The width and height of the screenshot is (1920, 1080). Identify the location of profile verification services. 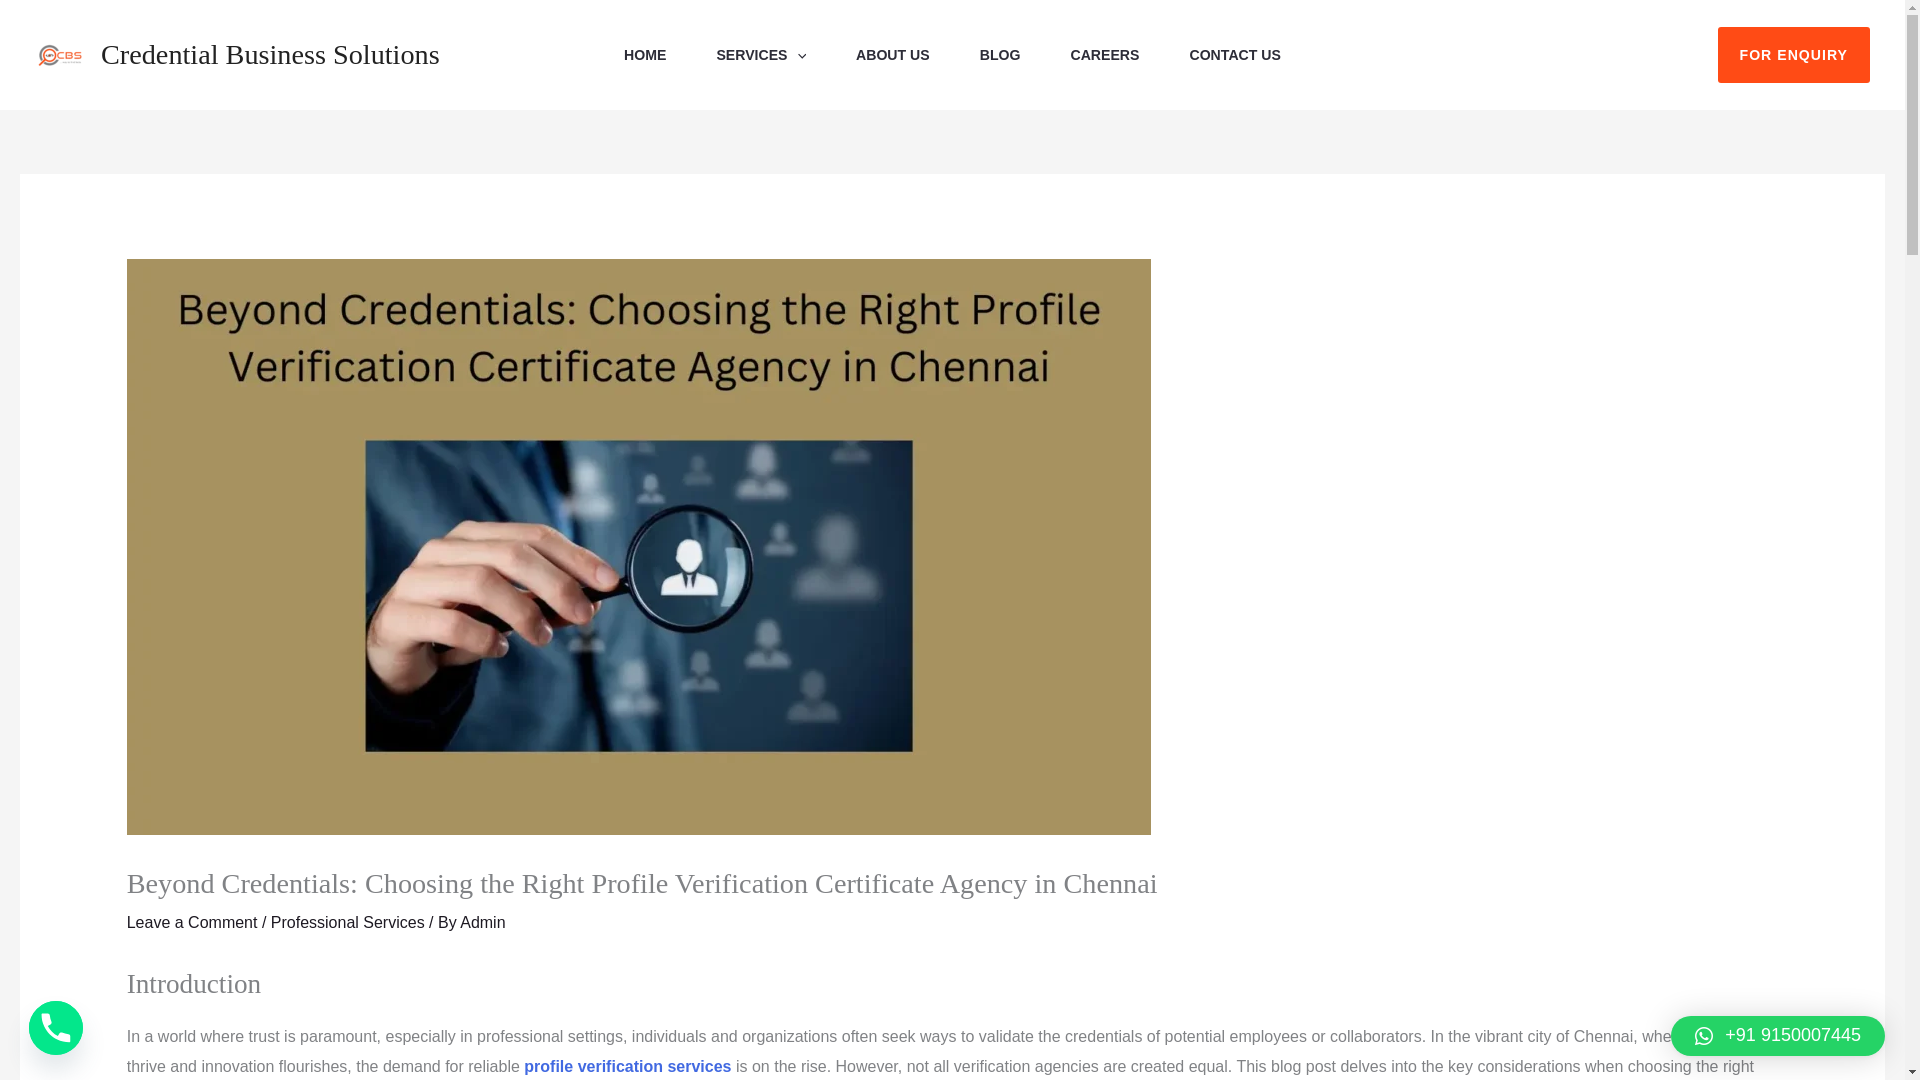
(628, 1066).